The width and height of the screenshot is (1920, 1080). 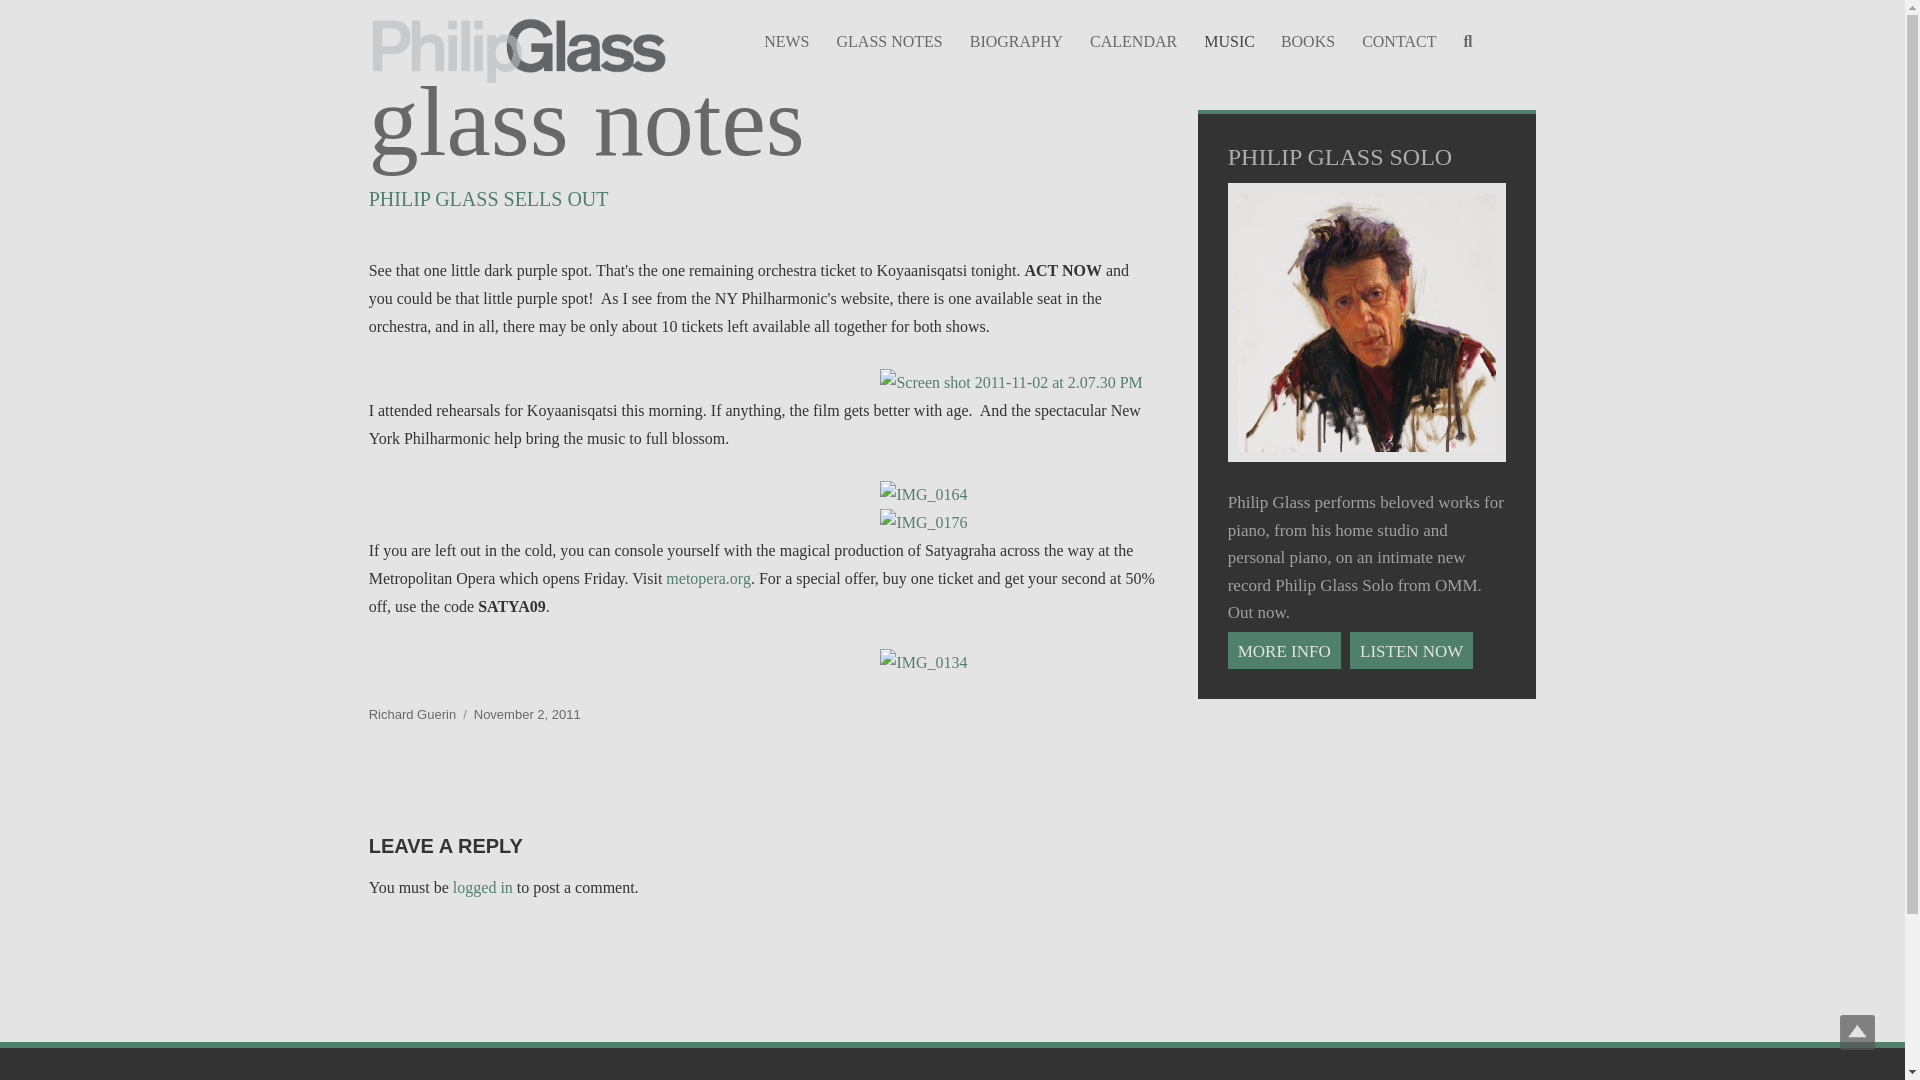 What do you see at coordinates (1016, 40) in the screenshot?
I see `BIOGRAPHY` at bounding box center [1016, 40].